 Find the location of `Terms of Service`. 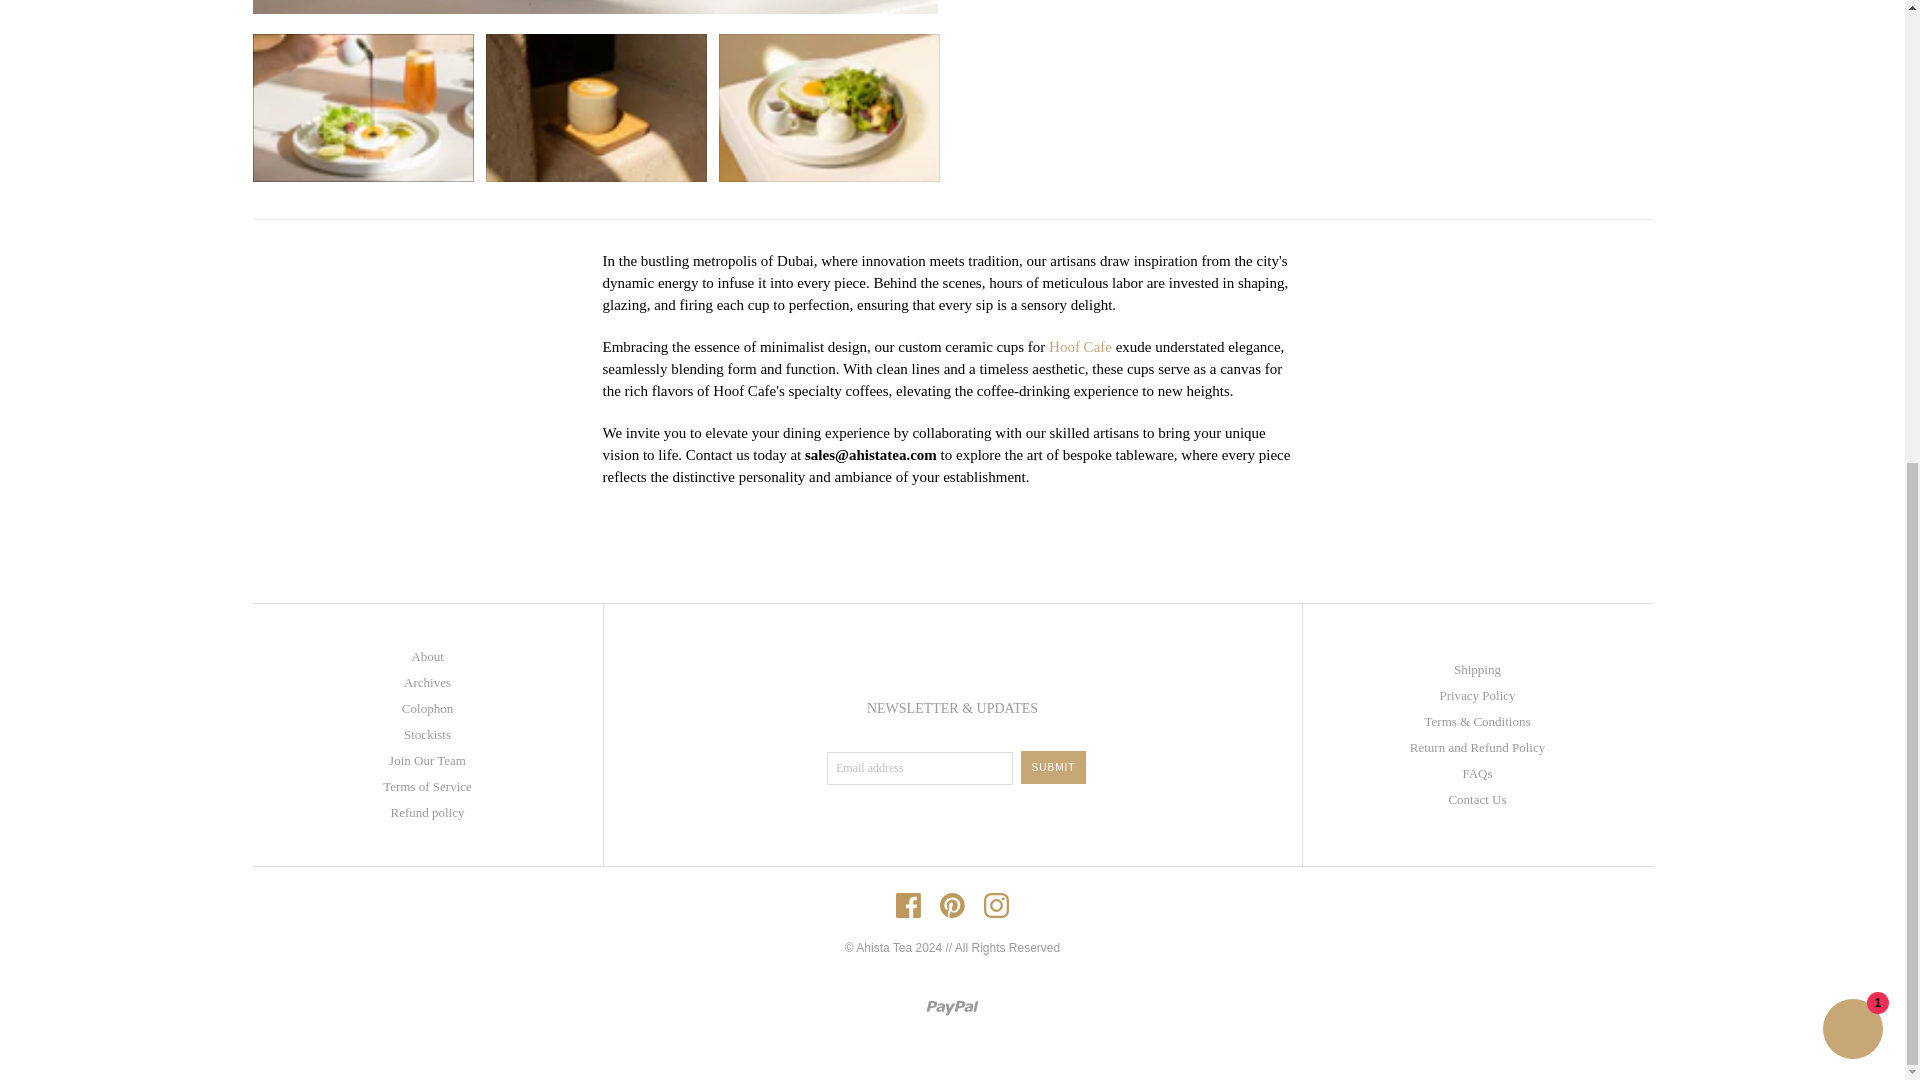

Terms of Service is located at coordinates (427, 786).